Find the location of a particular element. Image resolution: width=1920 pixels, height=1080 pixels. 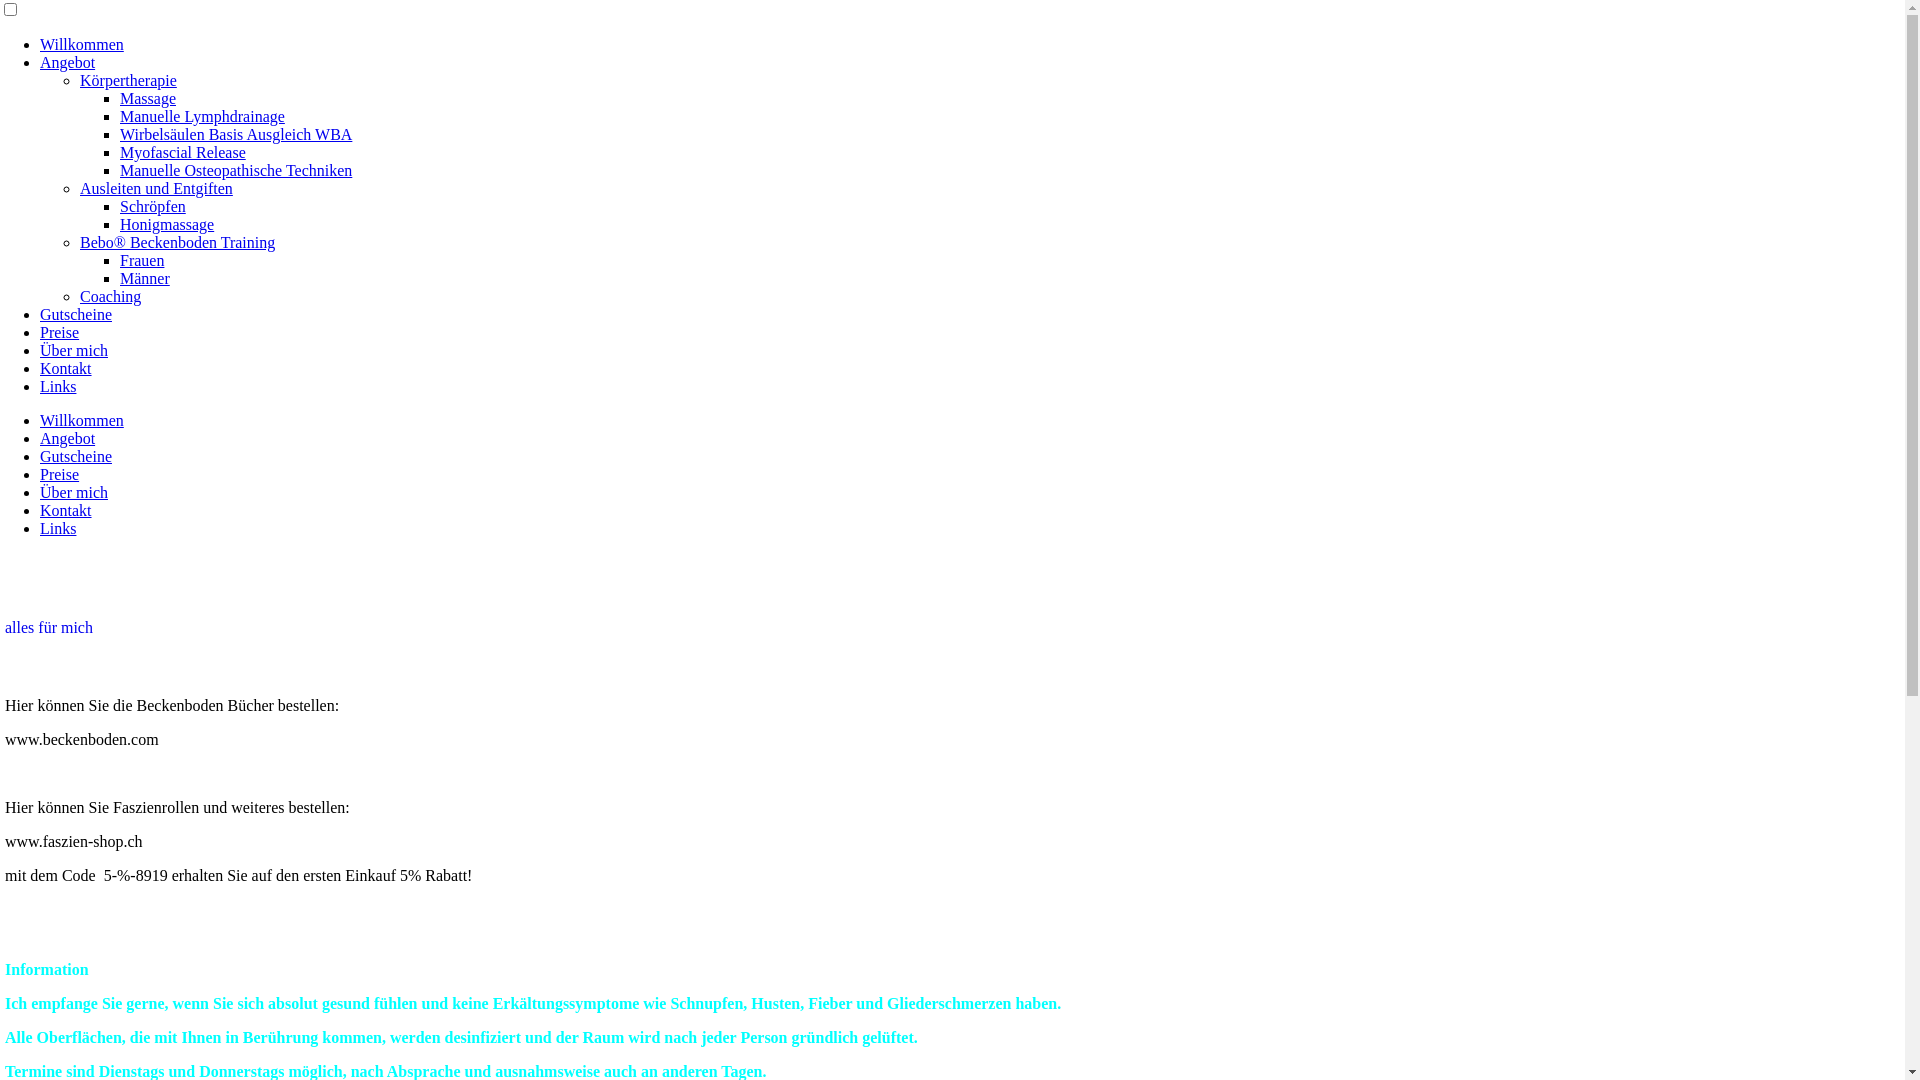

Coaching is located at coordinates (110, 296).